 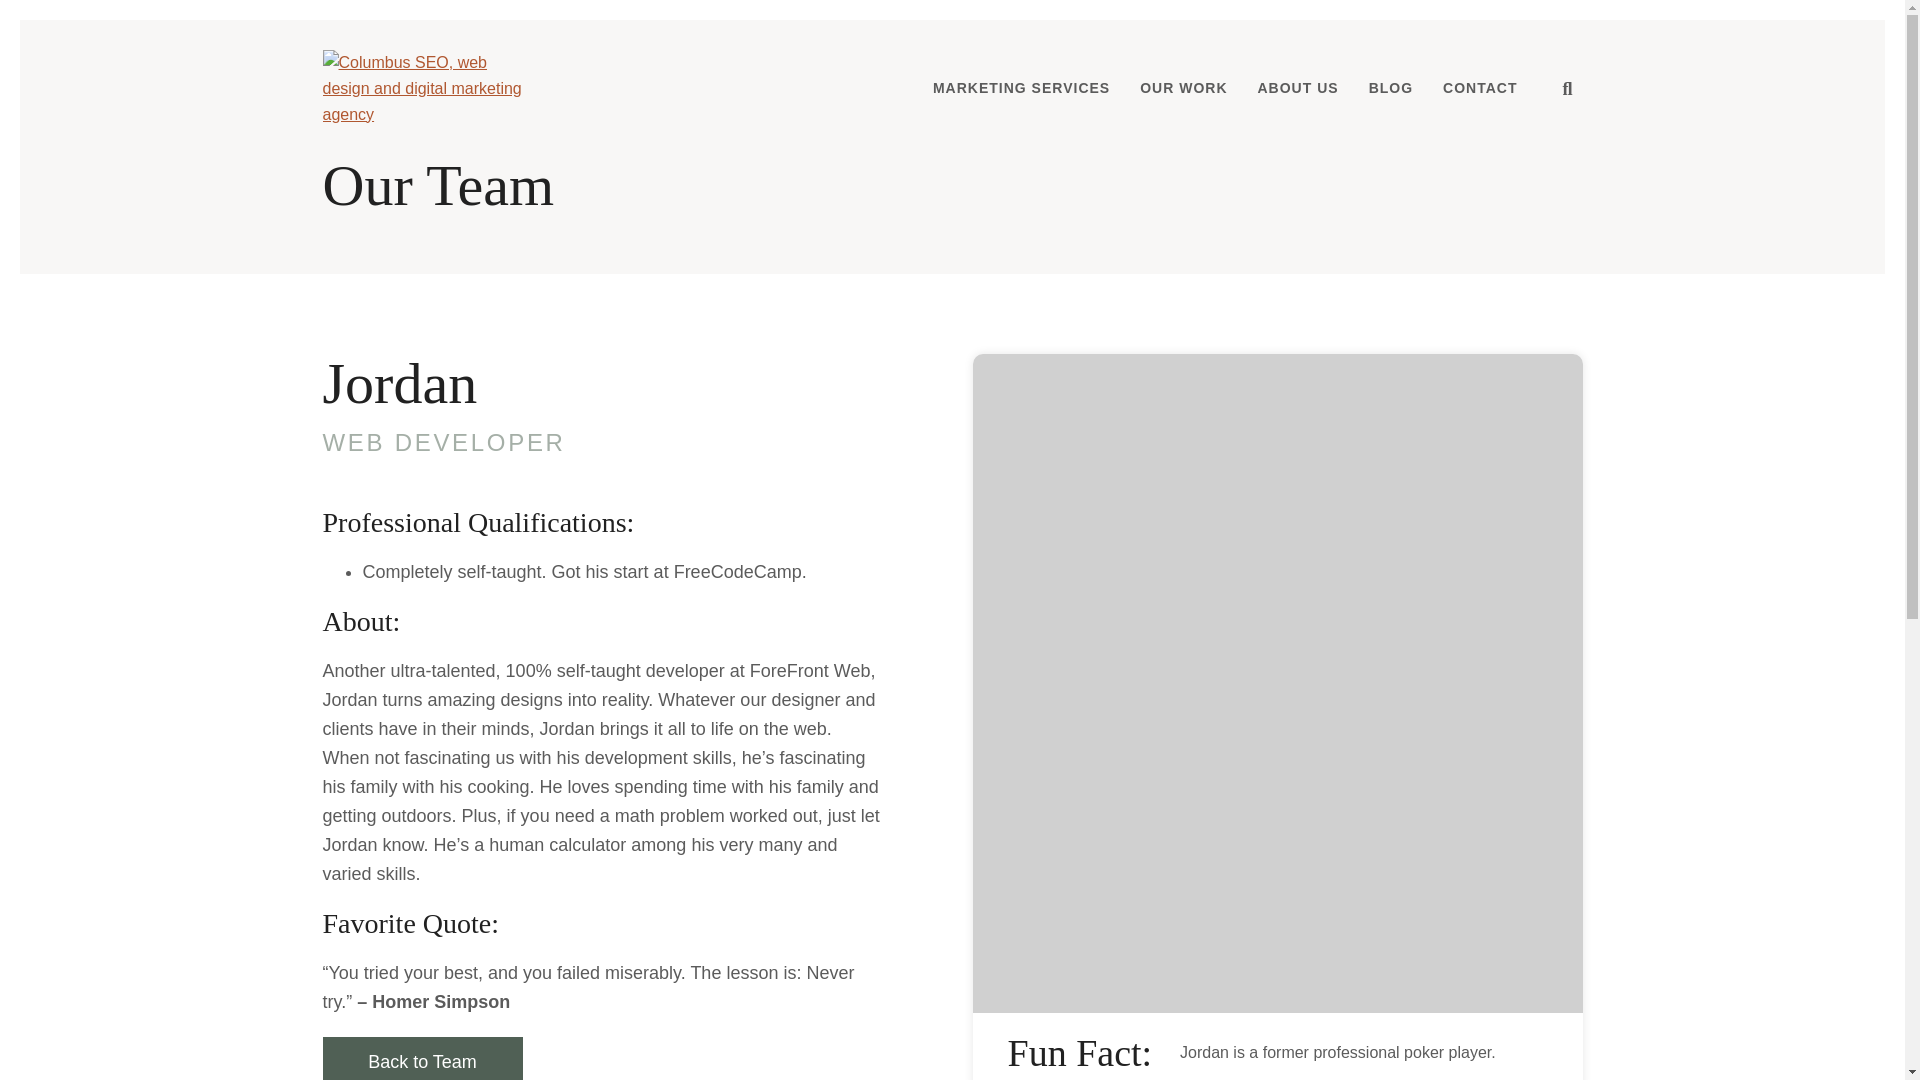 What do you see at coordinates (422, 1058) in the screenshot?
I see `Back to Team` at bounding box center [422, 1058].